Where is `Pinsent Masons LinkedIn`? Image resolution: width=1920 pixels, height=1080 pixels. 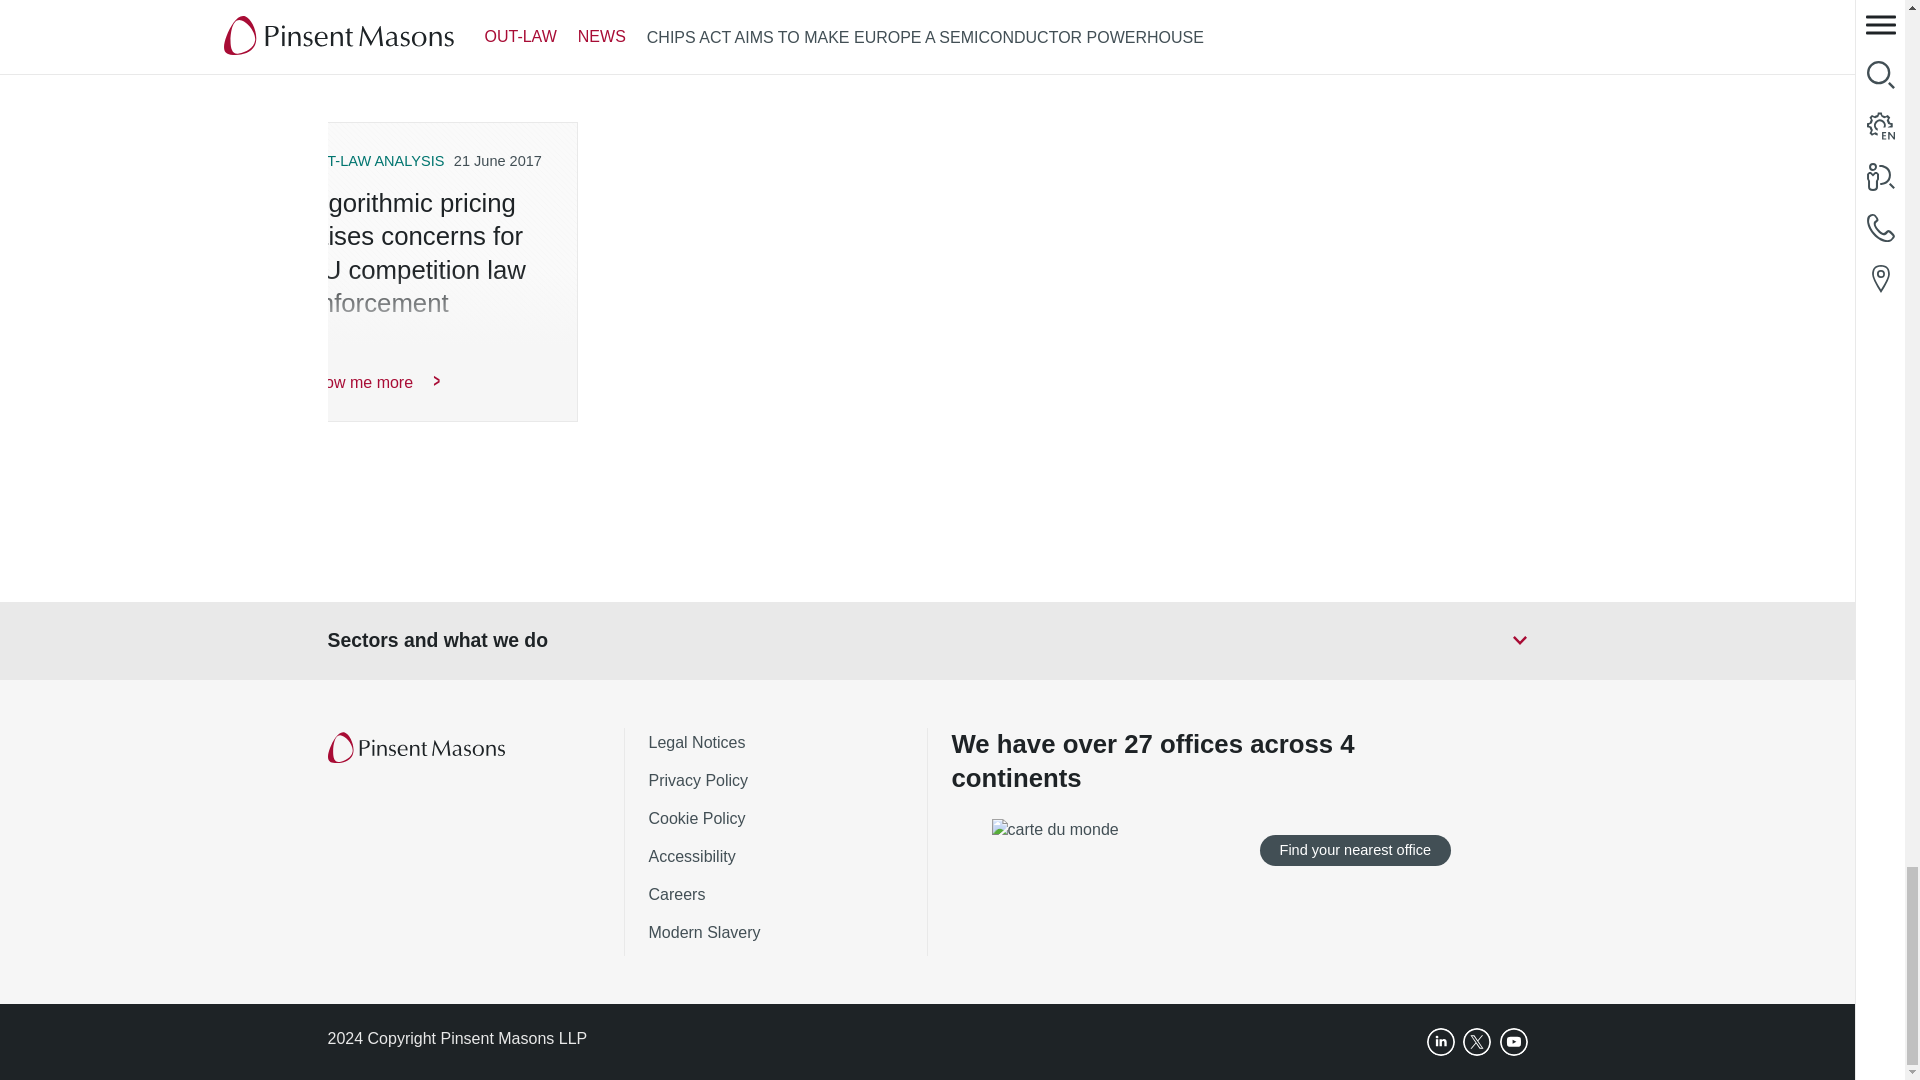
Pinsent Masons LinkedIn is located at coordinates (1440, 1042).